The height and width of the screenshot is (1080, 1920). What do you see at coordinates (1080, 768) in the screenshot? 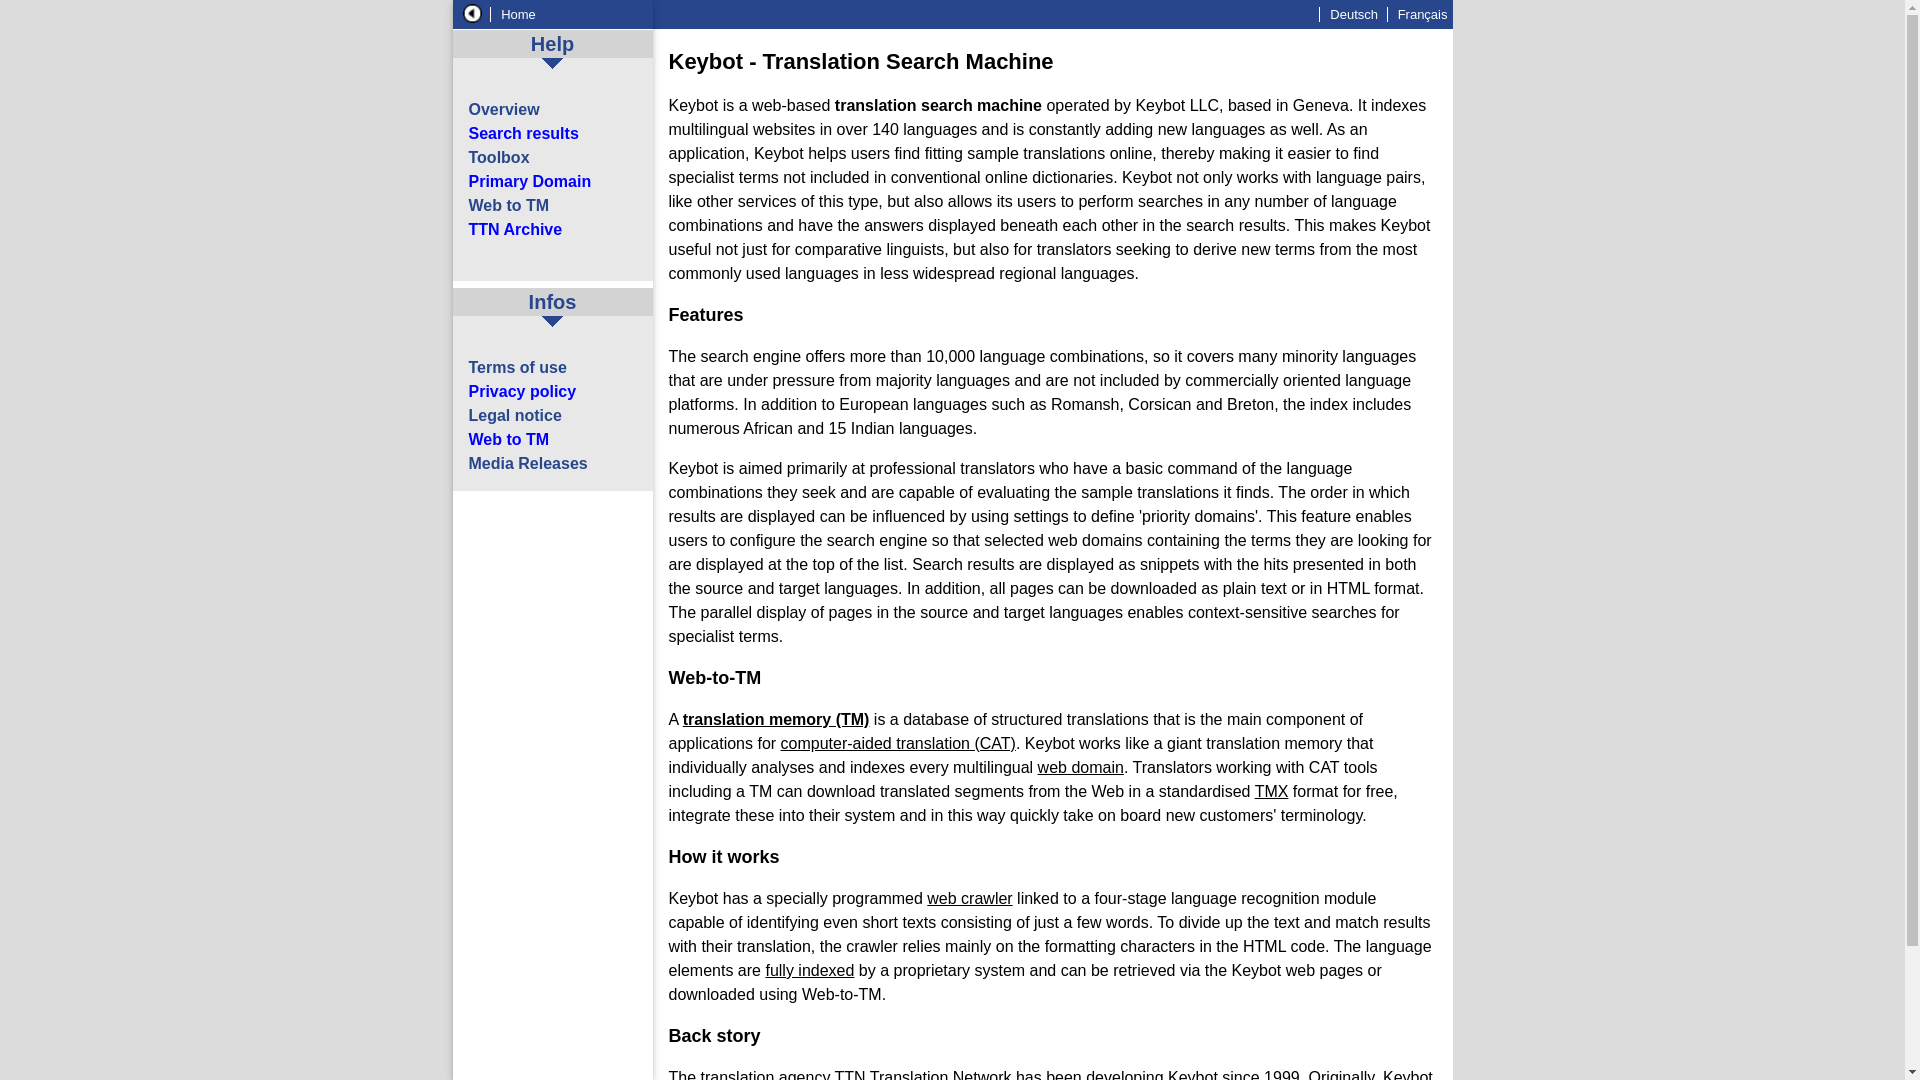
I see `web domain` at bounding box center [1080, 768].